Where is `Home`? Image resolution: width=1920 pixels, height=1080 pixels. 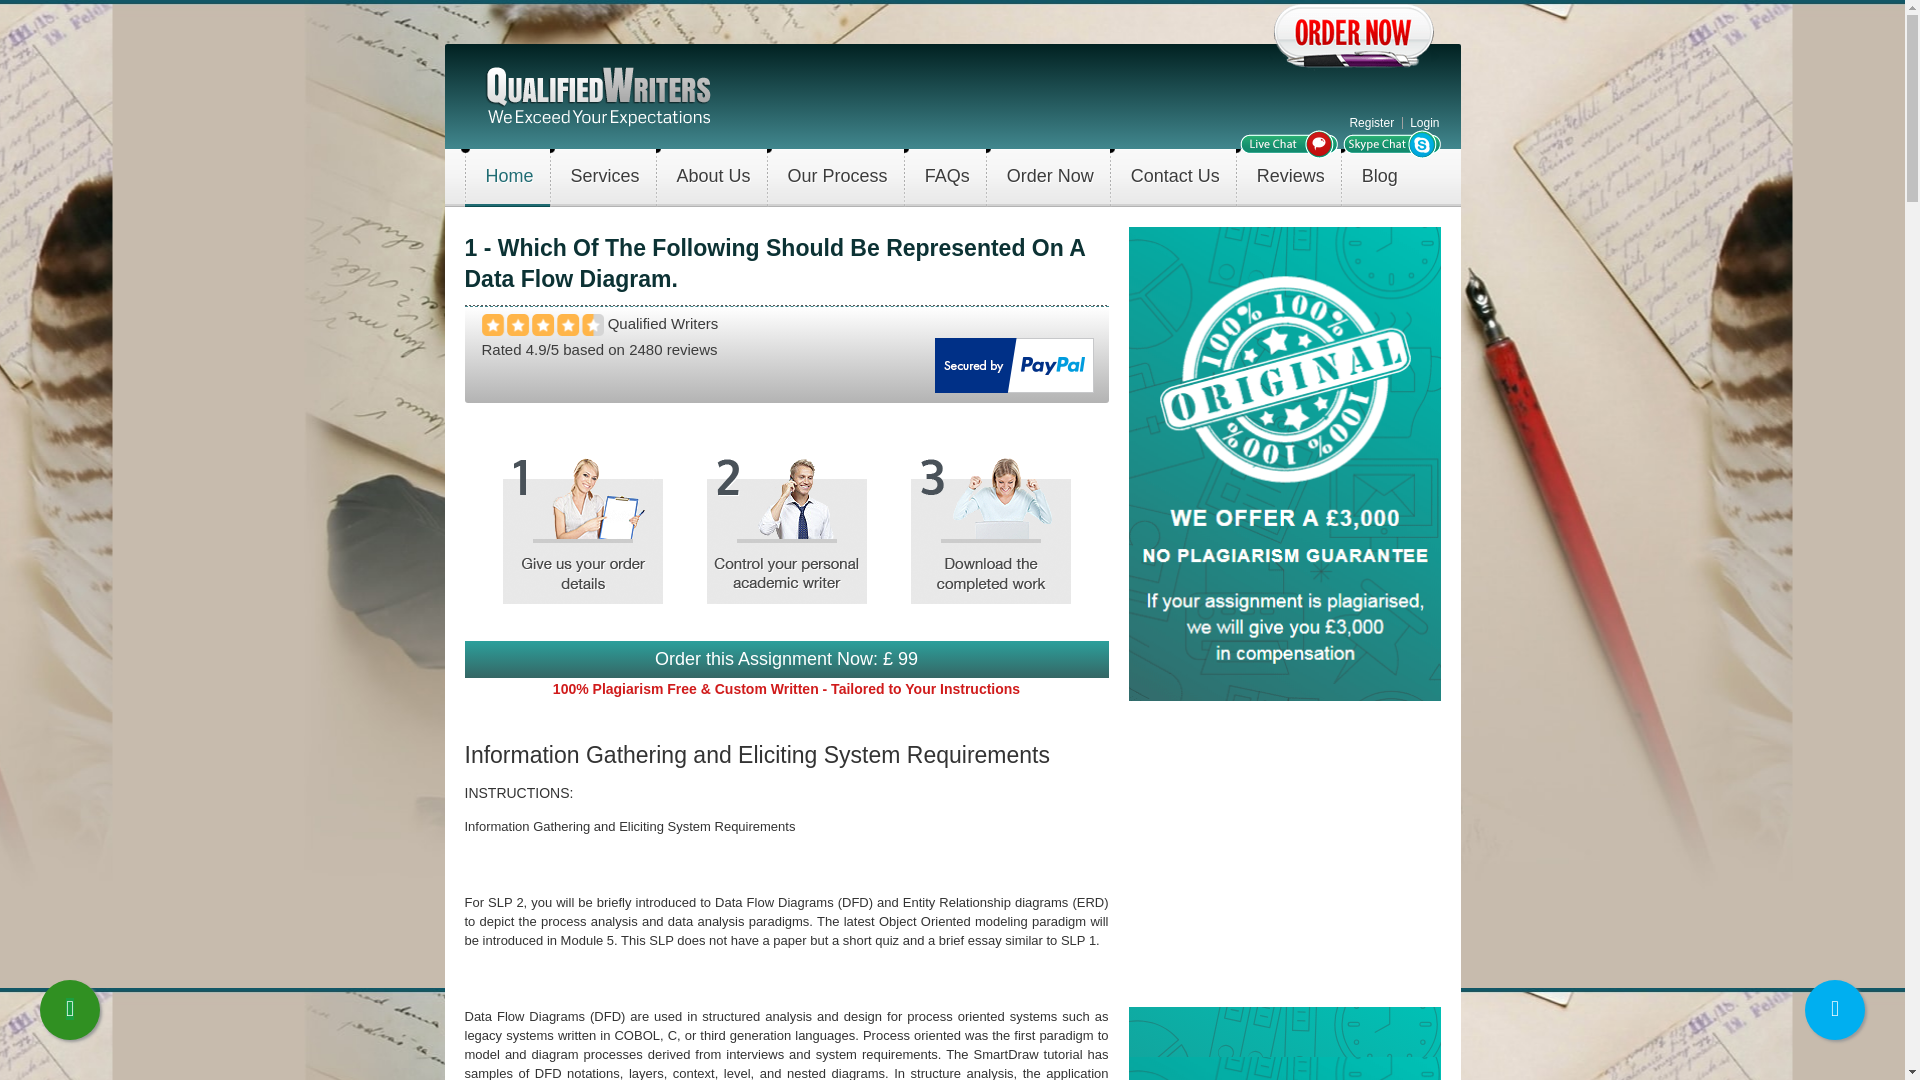 Home is located at coordinates (510, 178).